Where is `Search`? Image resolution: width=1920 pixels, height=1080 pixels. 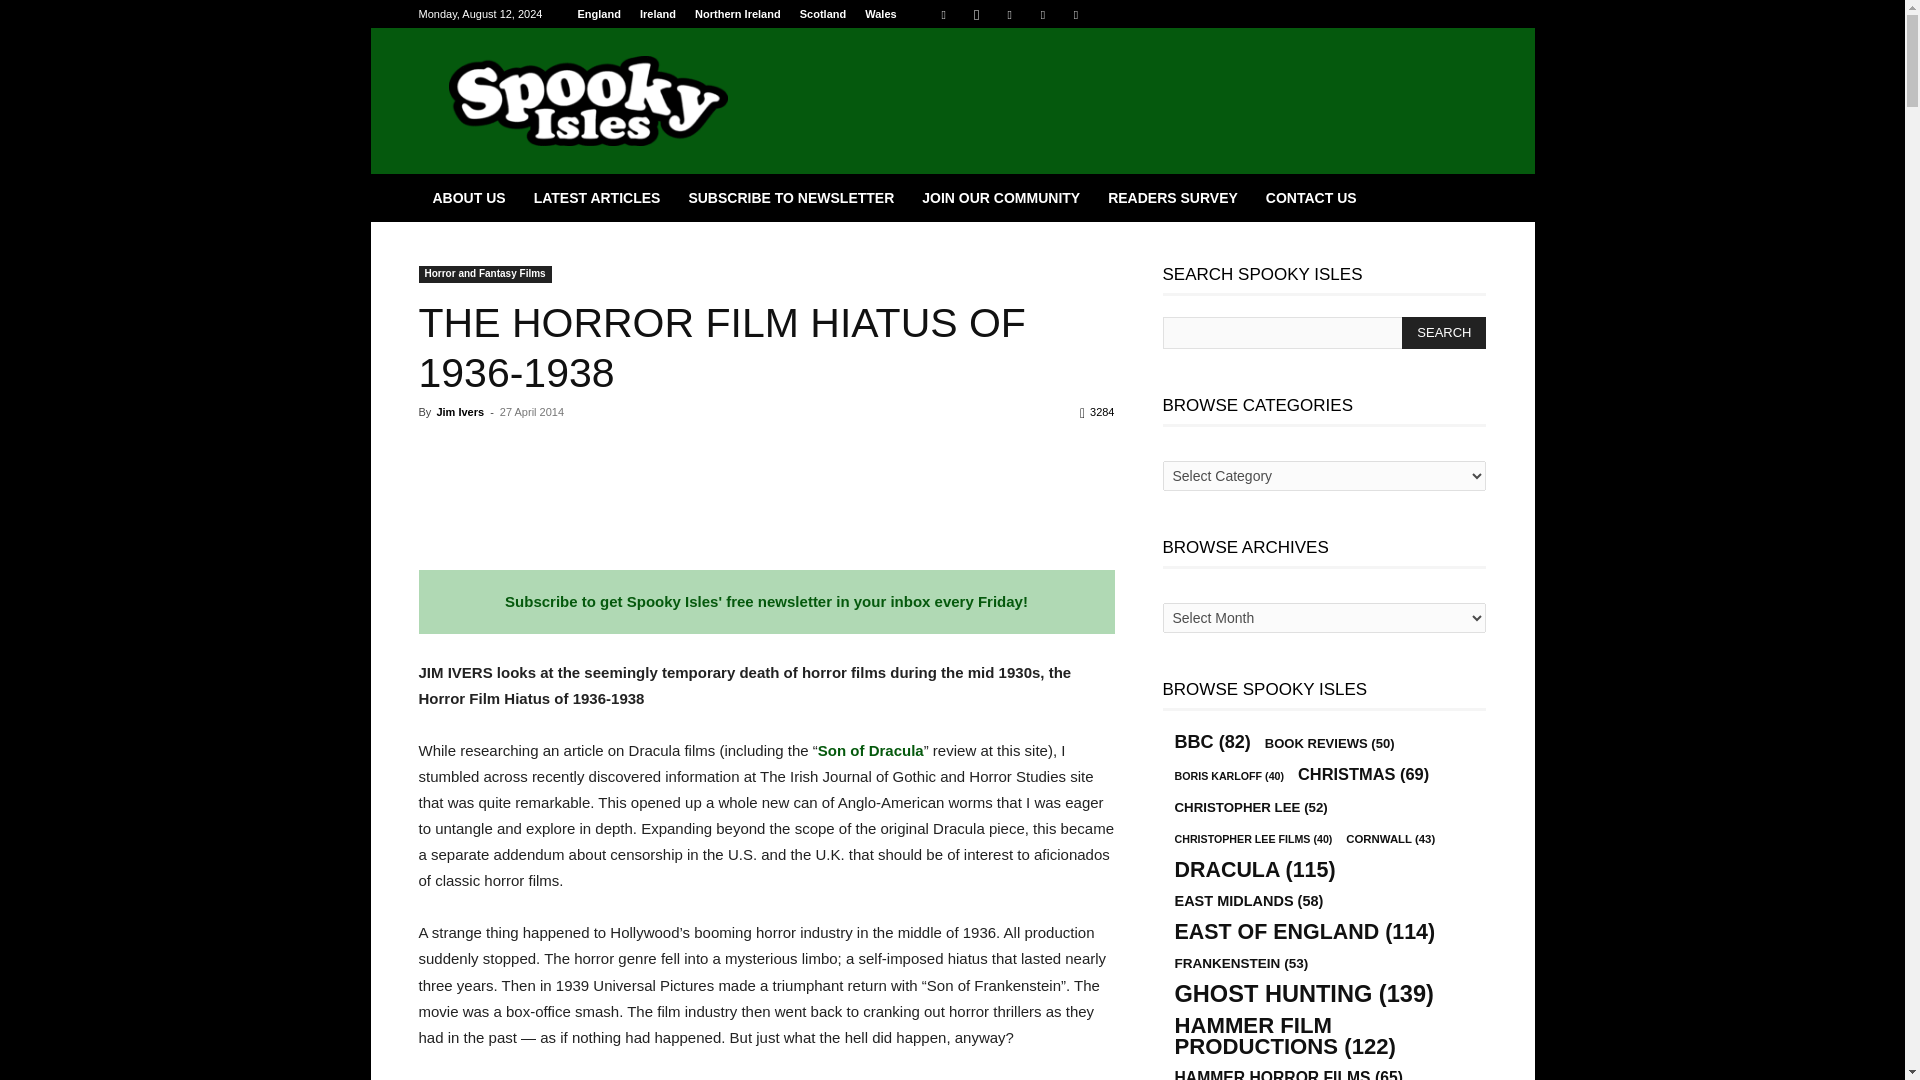 Search is located at coordinates (1444, 332).